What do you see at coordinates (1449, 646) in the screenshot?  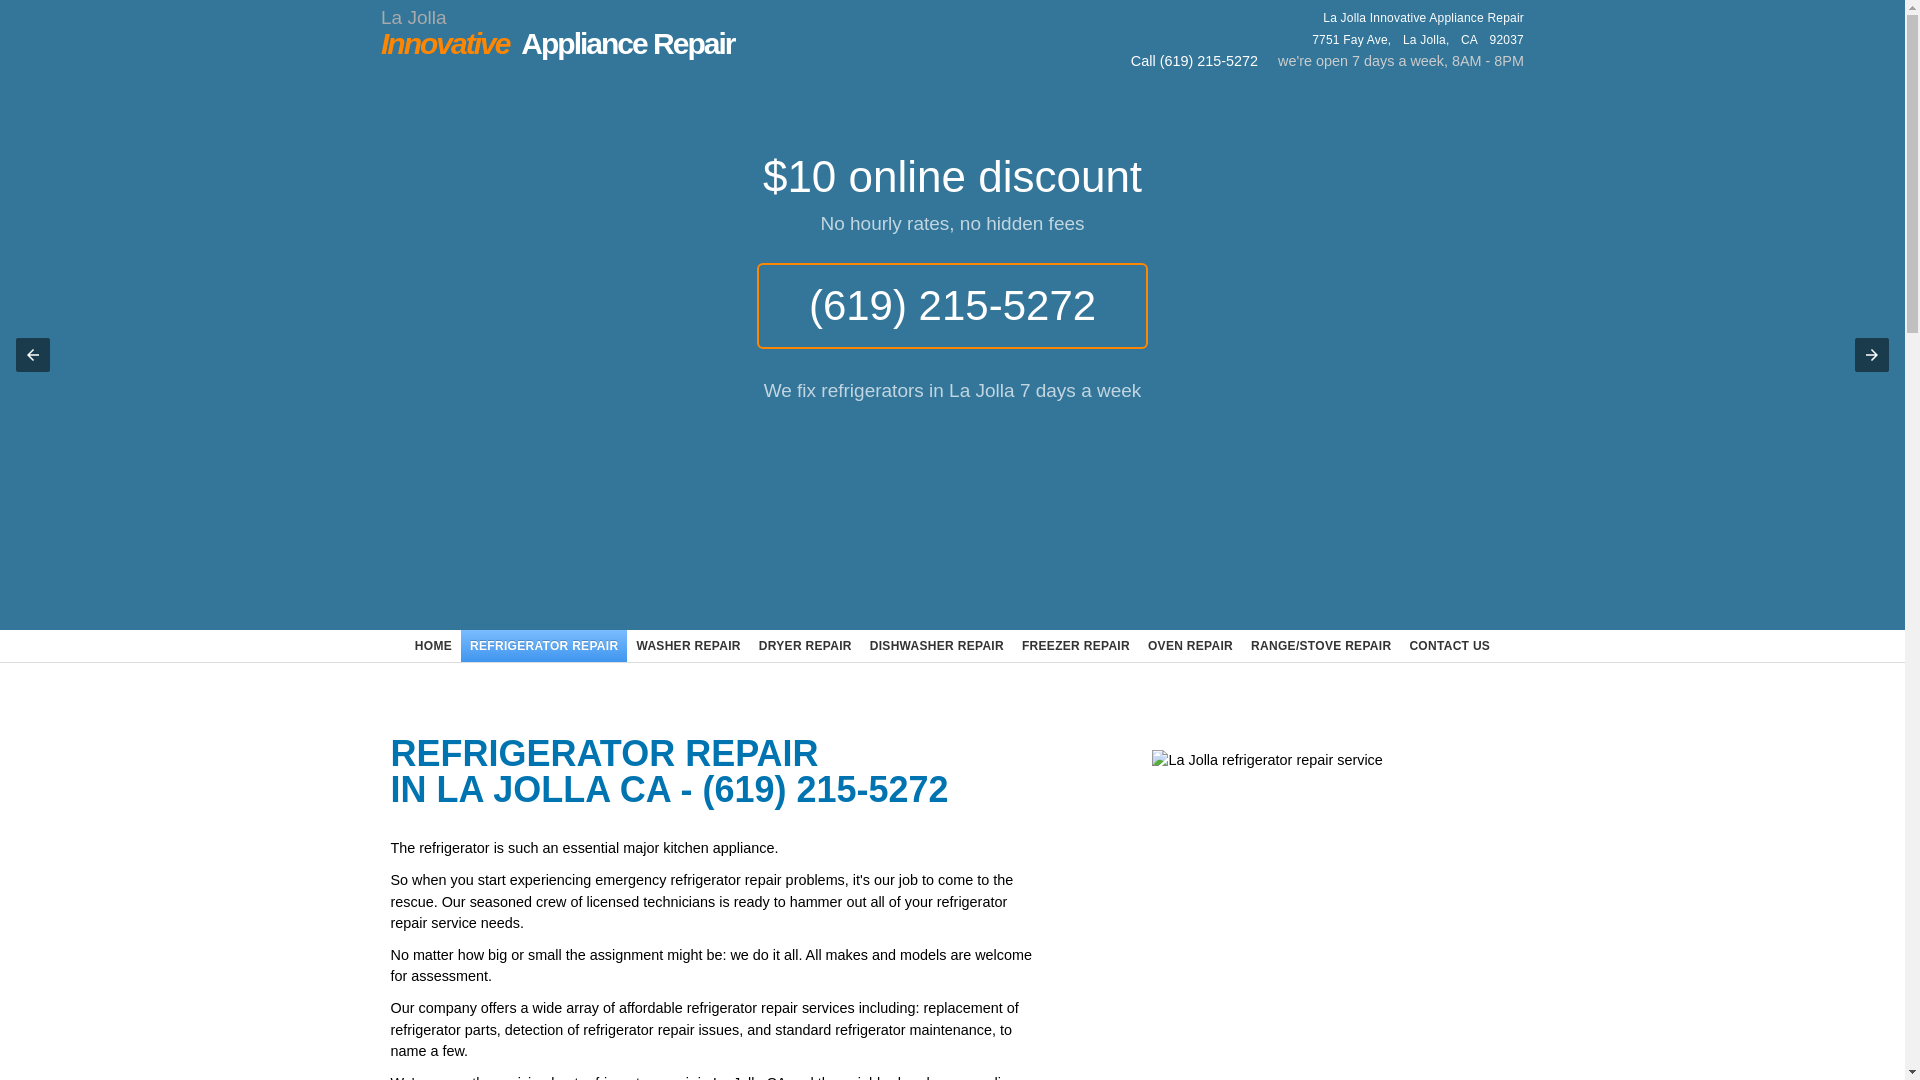 I see `REFRIGERATOR REPAIR` at bounding box center [1449, 646].